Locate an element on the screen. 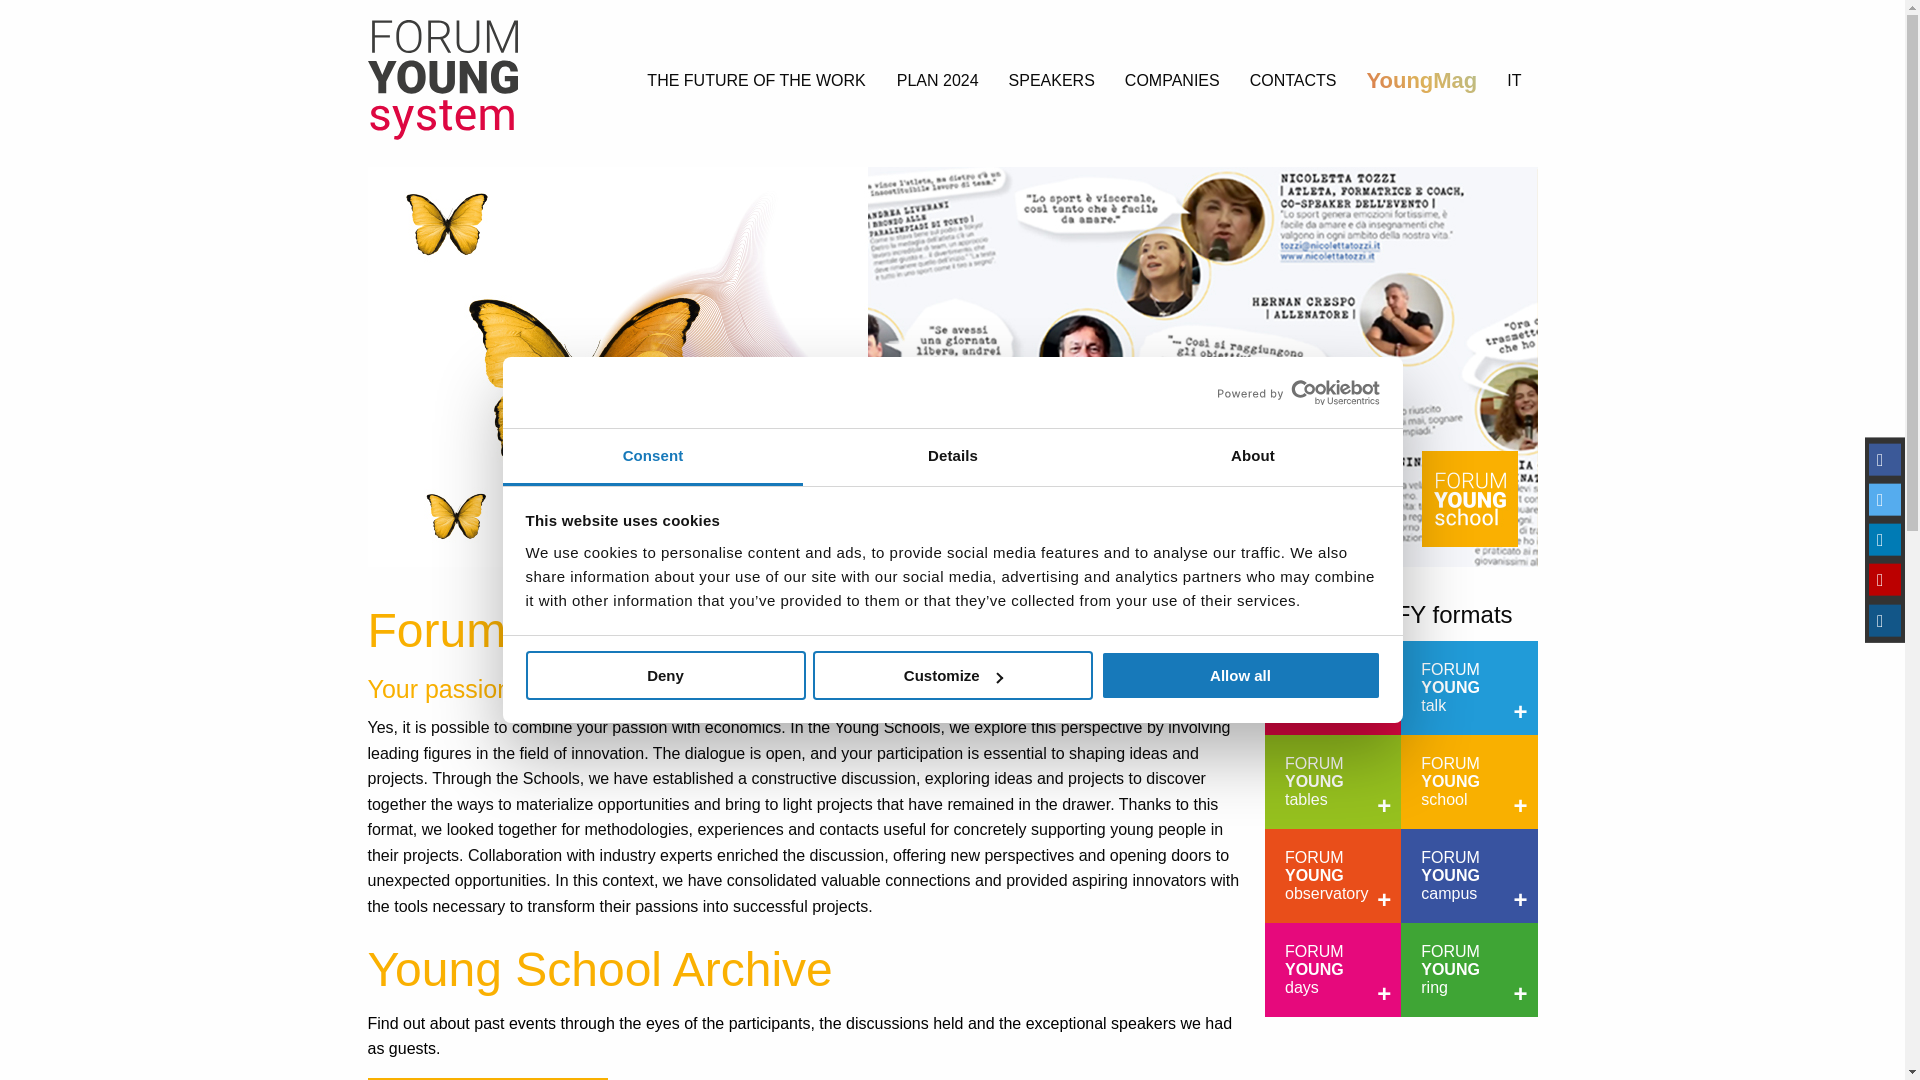 This screenshot has height=1080, width=1920. Forum Young Talk is located at coordinates (1469, 688).